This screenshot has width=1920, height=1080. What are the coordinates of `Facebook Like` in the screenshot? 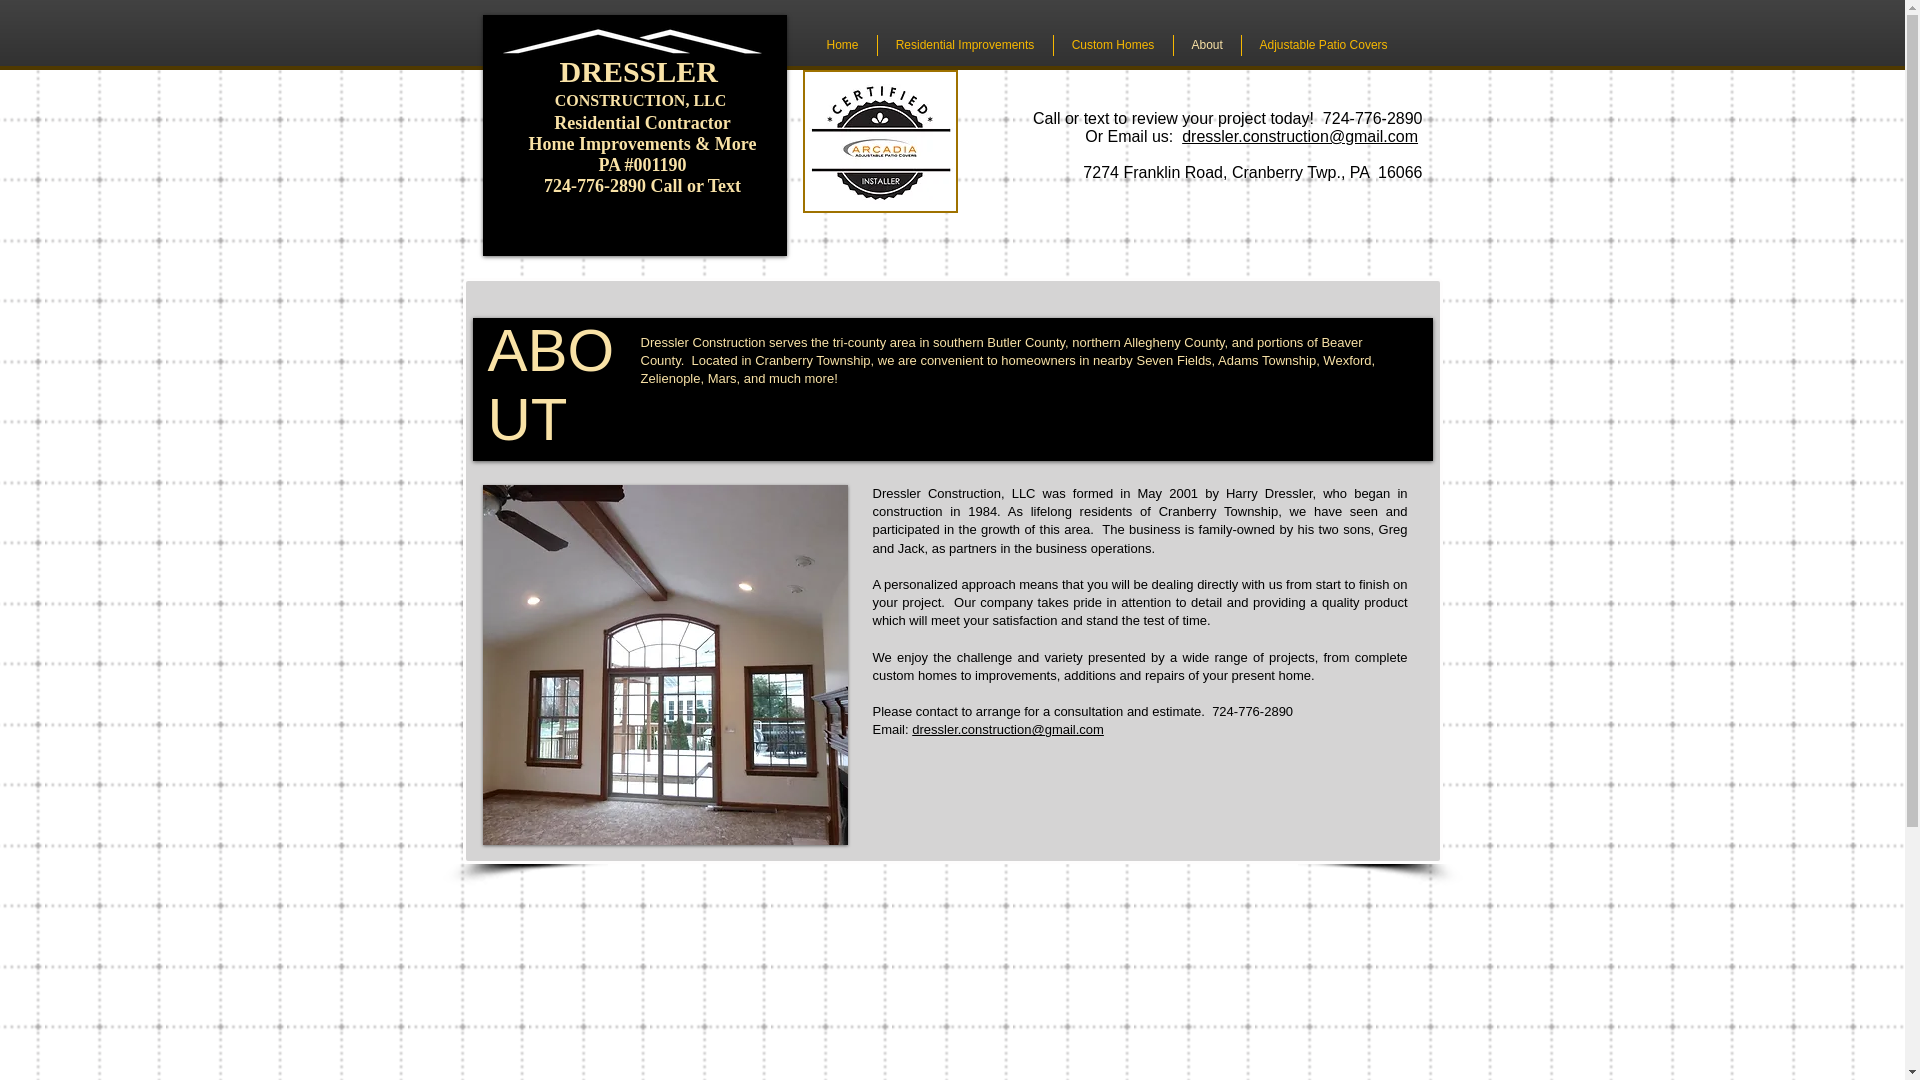 It's located at (922, 822).